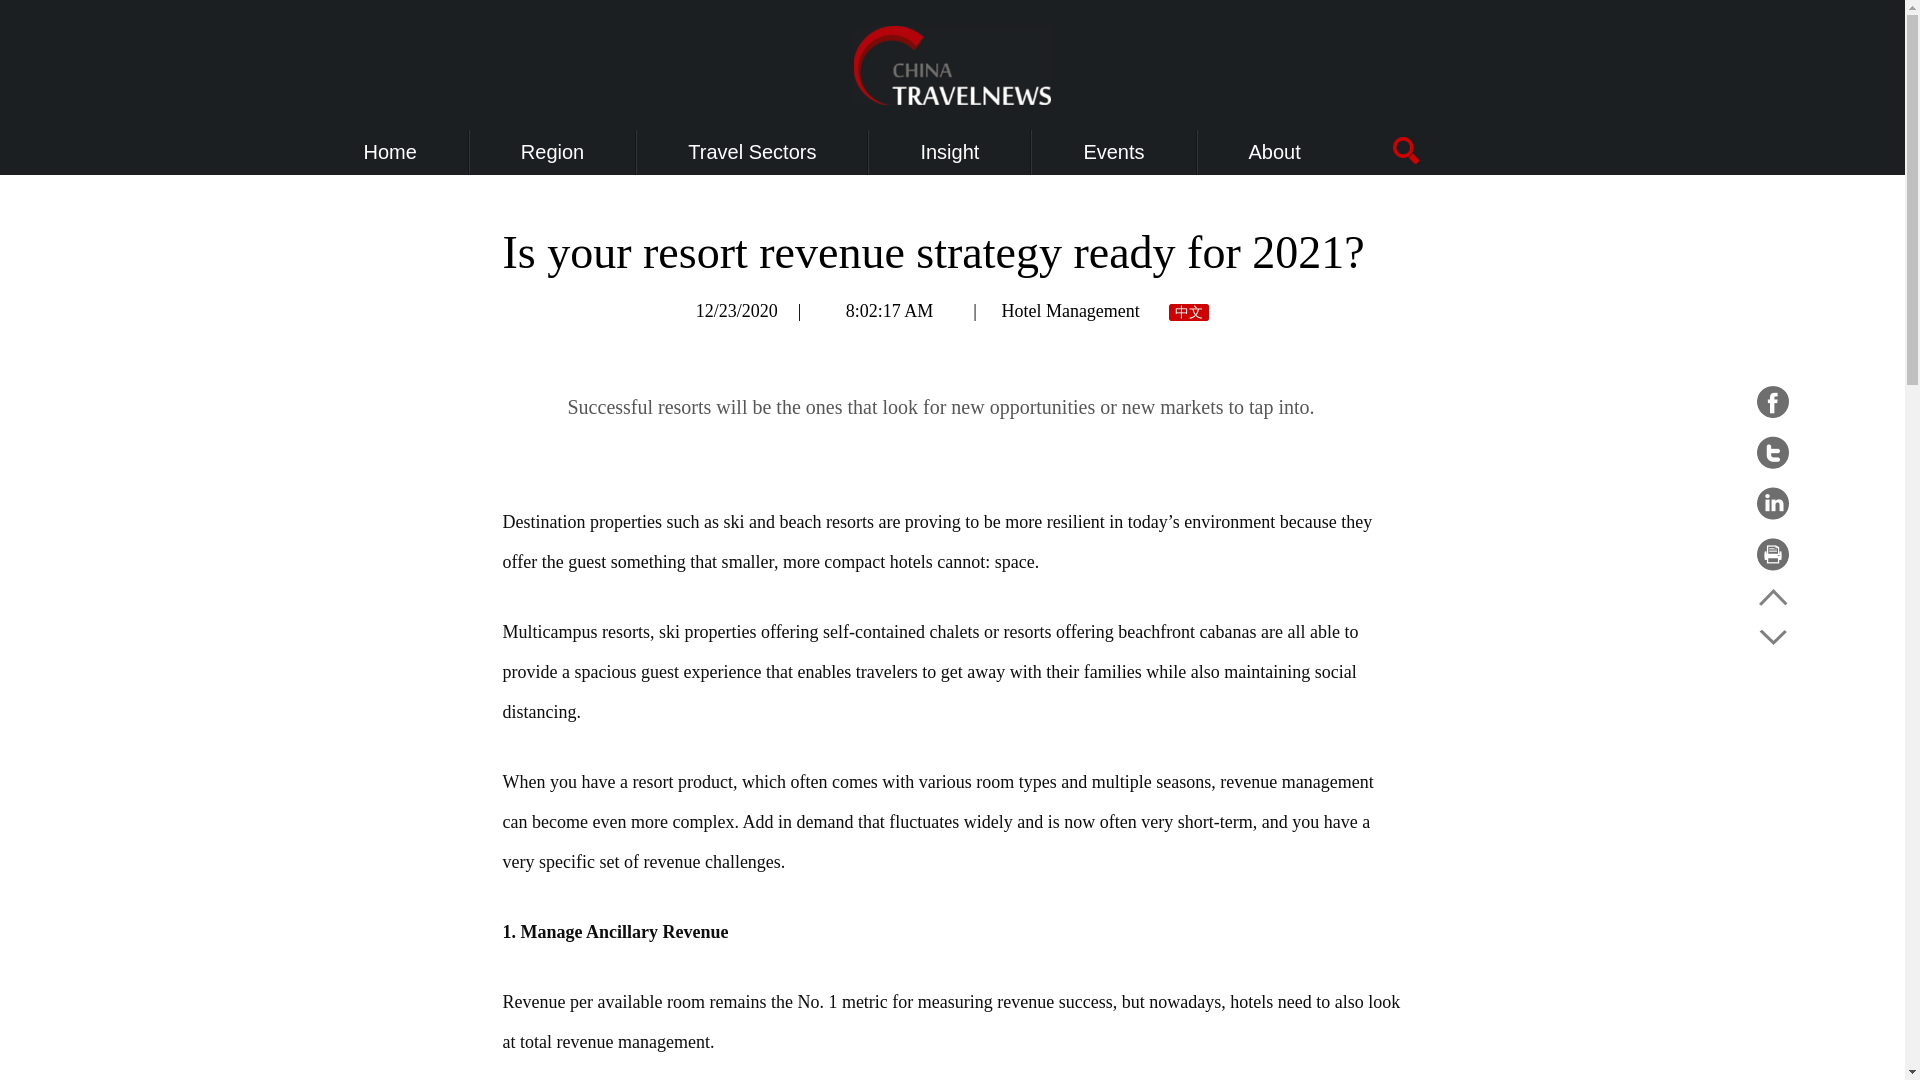  What do you see at coordinates (1275, 152) in the screenshot?
I see `About` at bounding box center [1275, 152].